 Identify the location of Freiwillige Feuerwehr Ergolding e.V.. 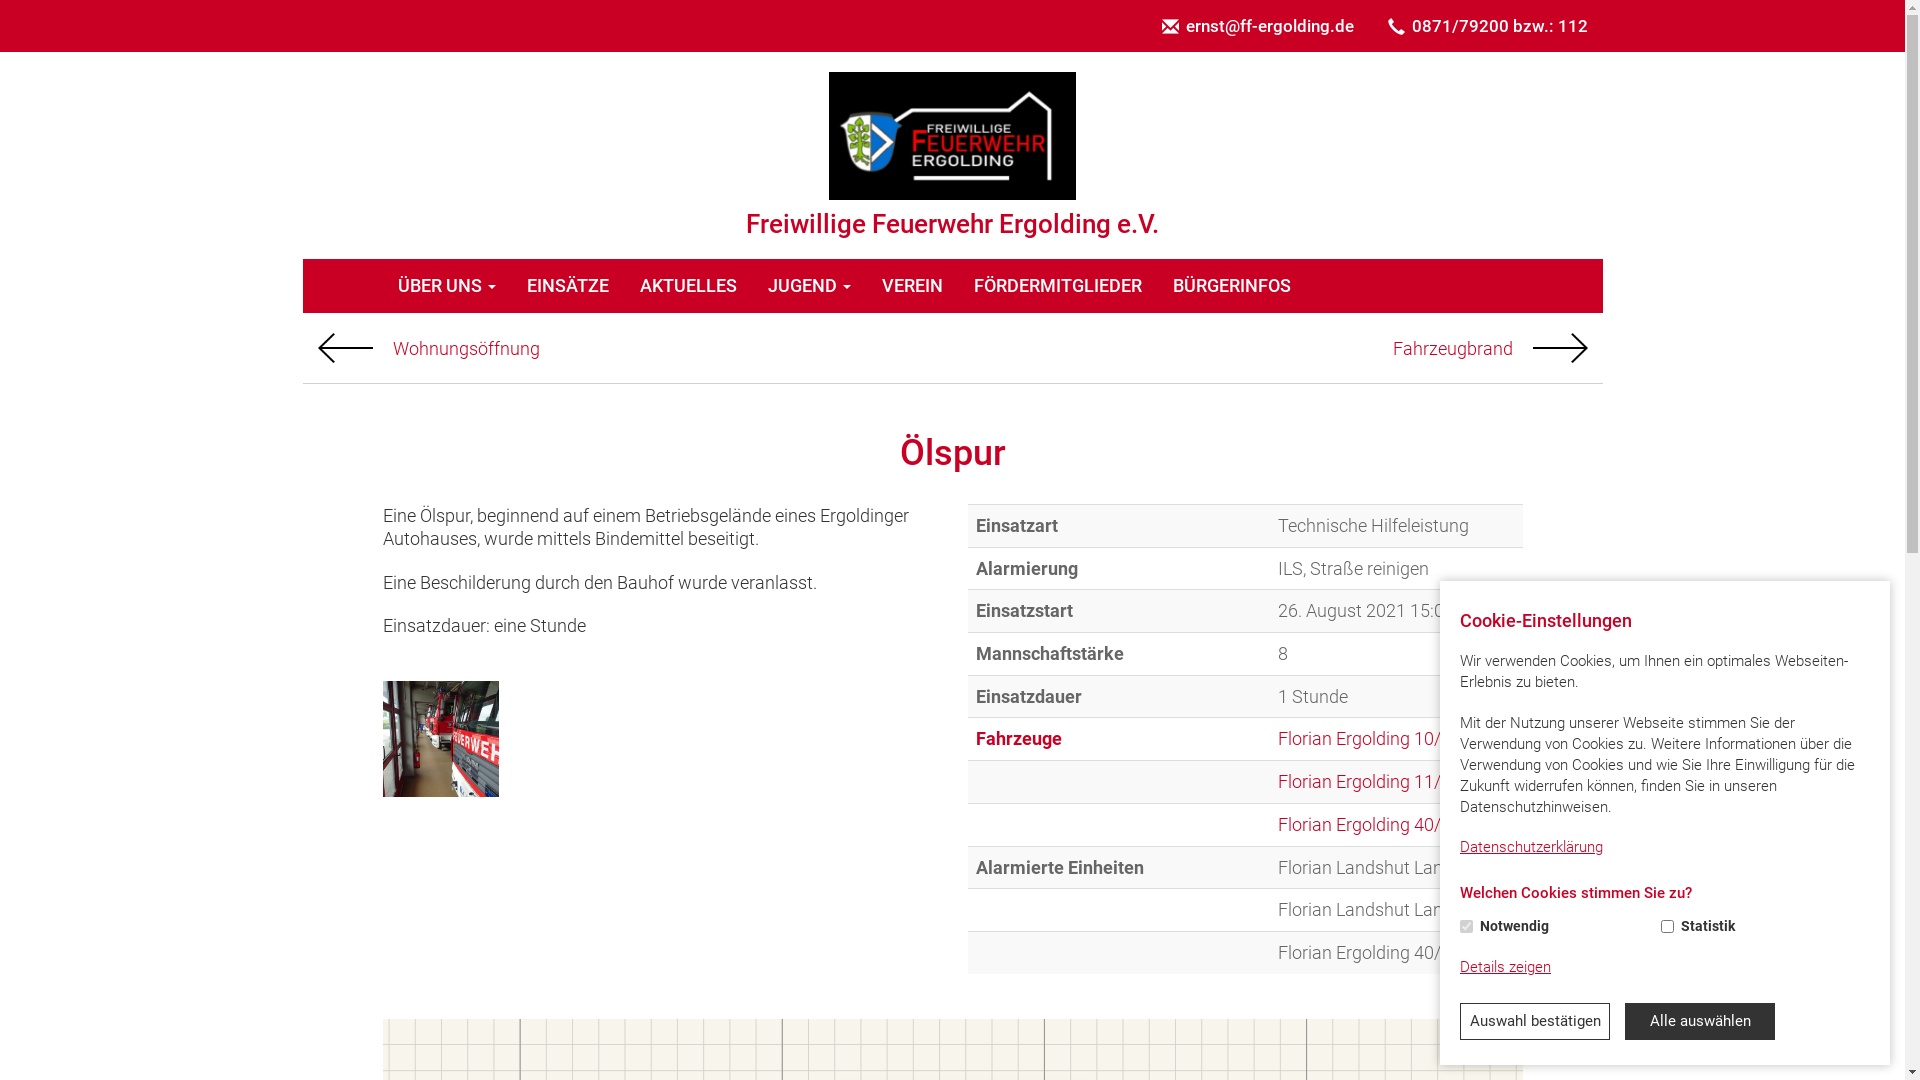
(952, 156).